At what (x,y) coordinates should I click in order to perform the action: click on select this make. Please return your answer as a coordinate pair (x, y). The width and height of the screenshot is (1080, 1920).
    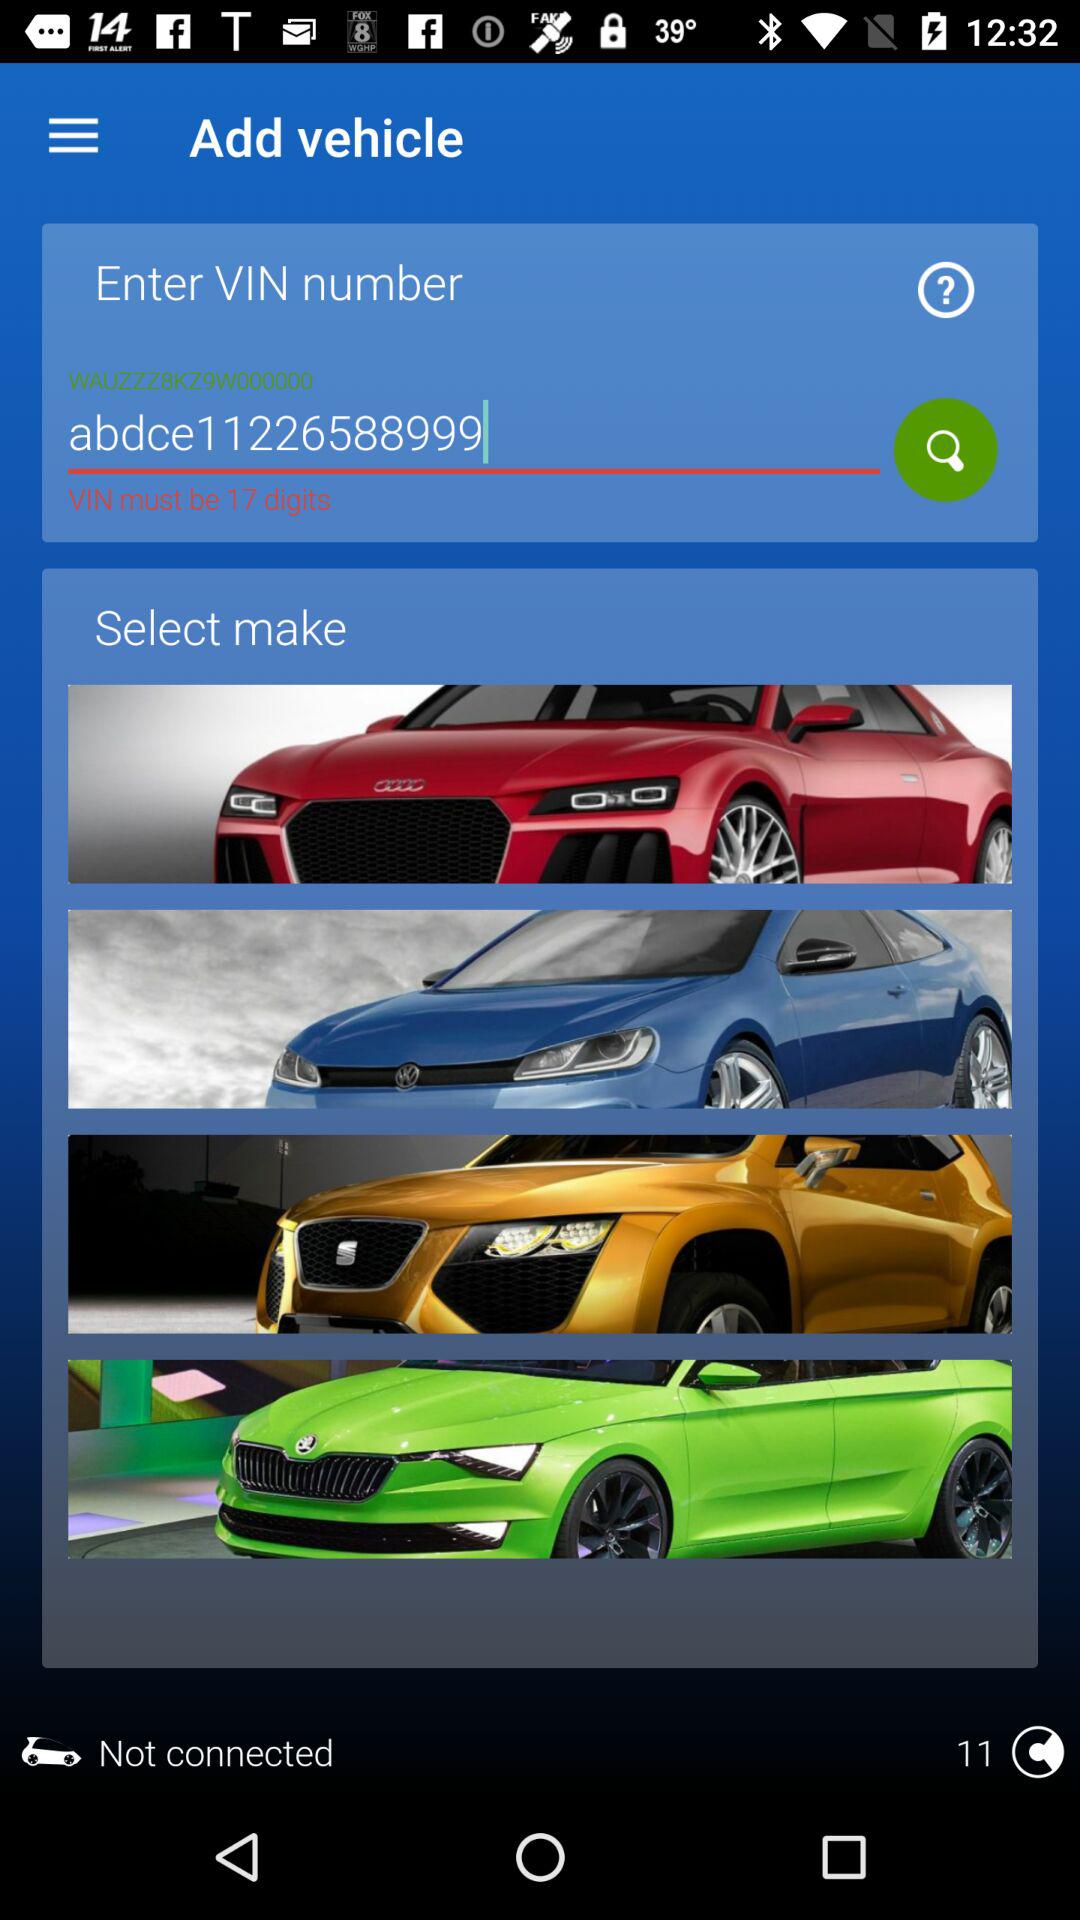
    Looking at the image, I should click on (540, 784).